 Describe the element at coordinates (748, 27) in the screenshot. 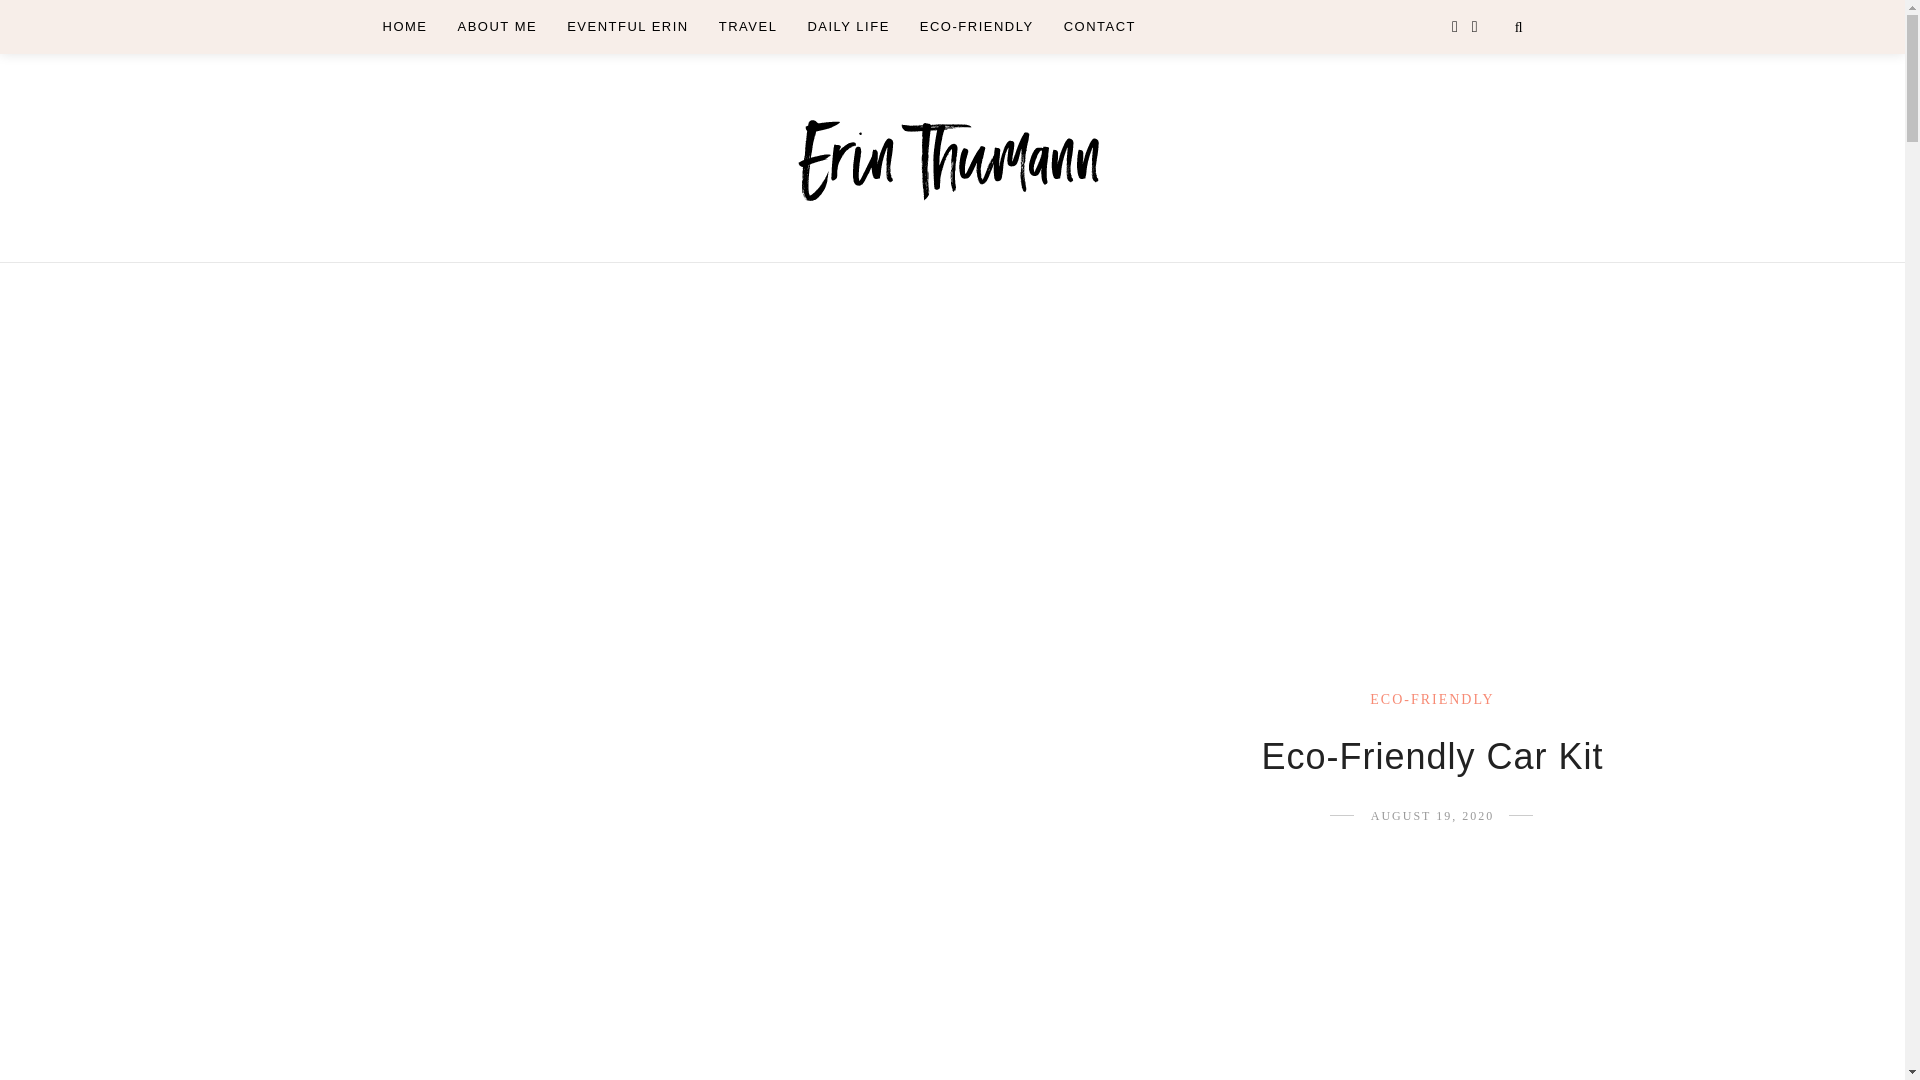

I see `TRAVEL` at that location.